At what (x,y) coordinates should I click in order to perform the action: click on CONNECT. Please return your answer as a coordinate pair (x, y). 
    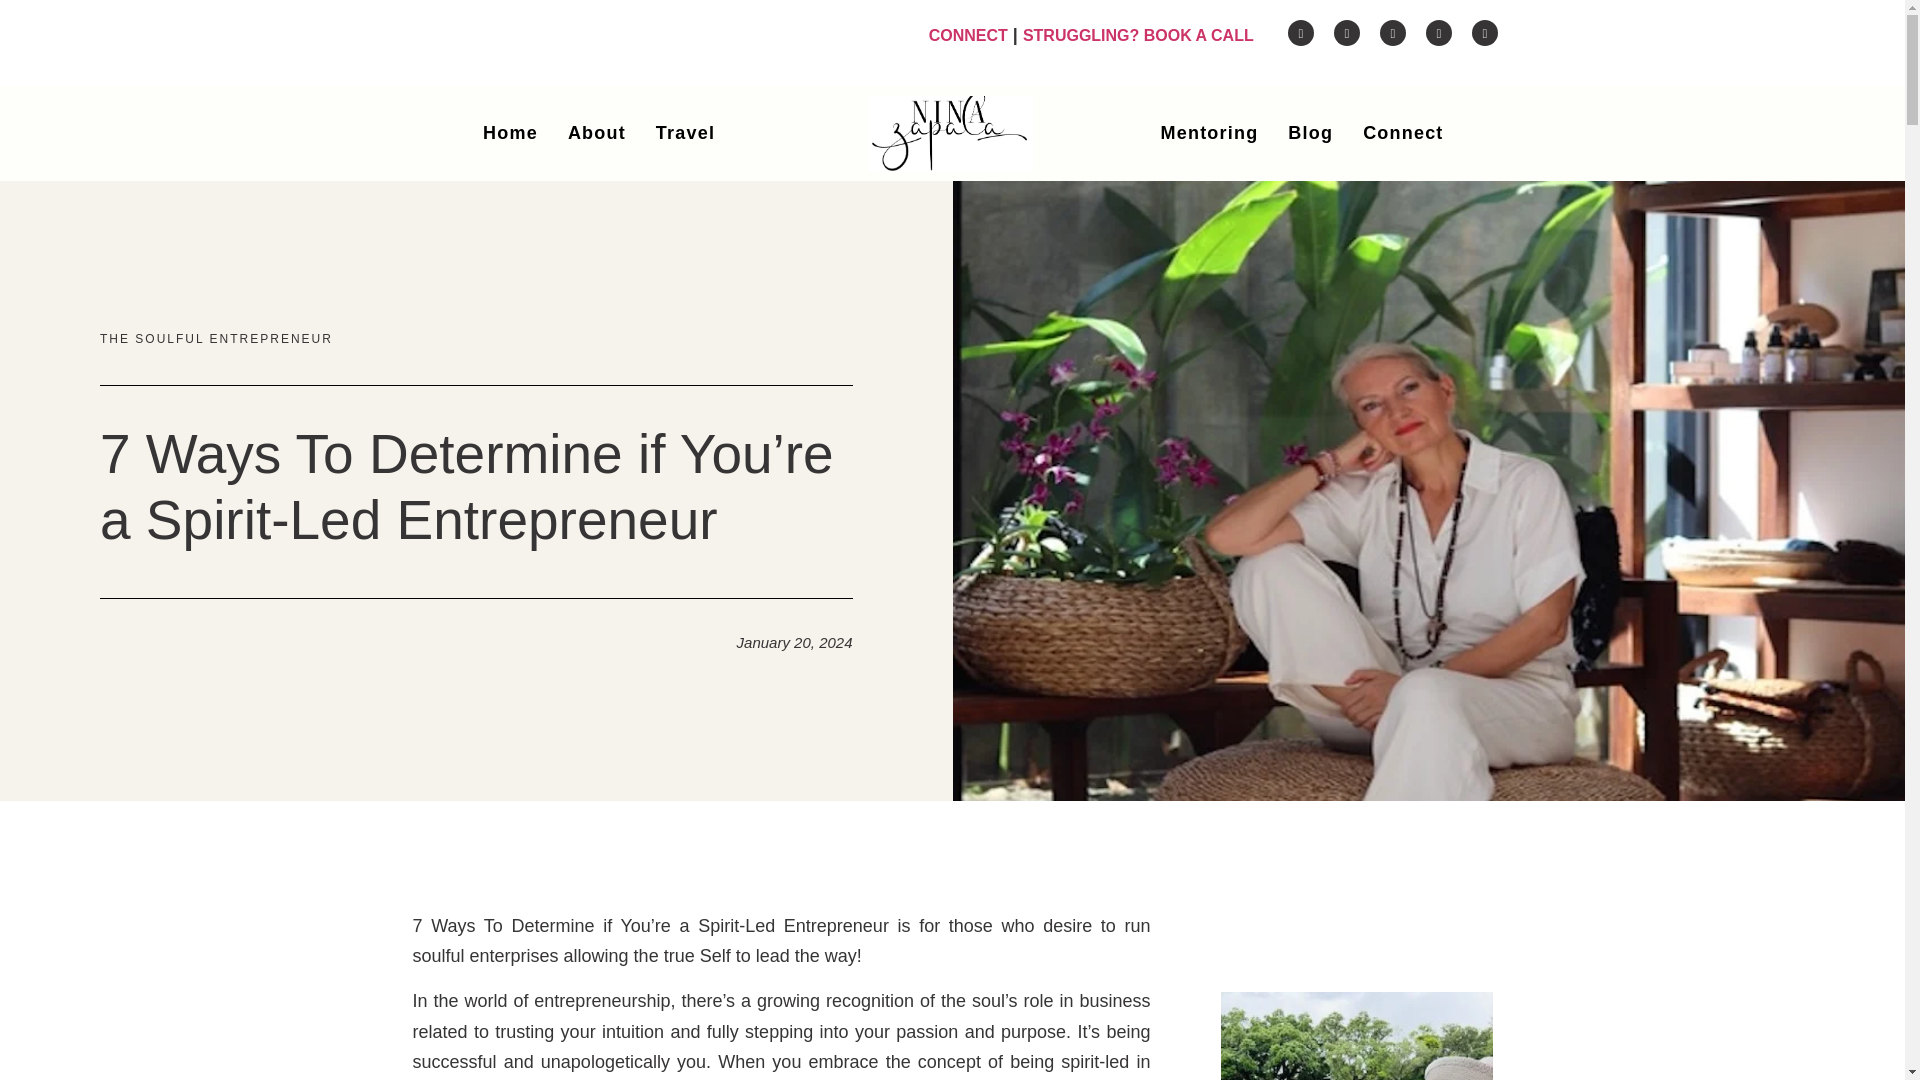
    Looking at the image, I should click on (968, 36).